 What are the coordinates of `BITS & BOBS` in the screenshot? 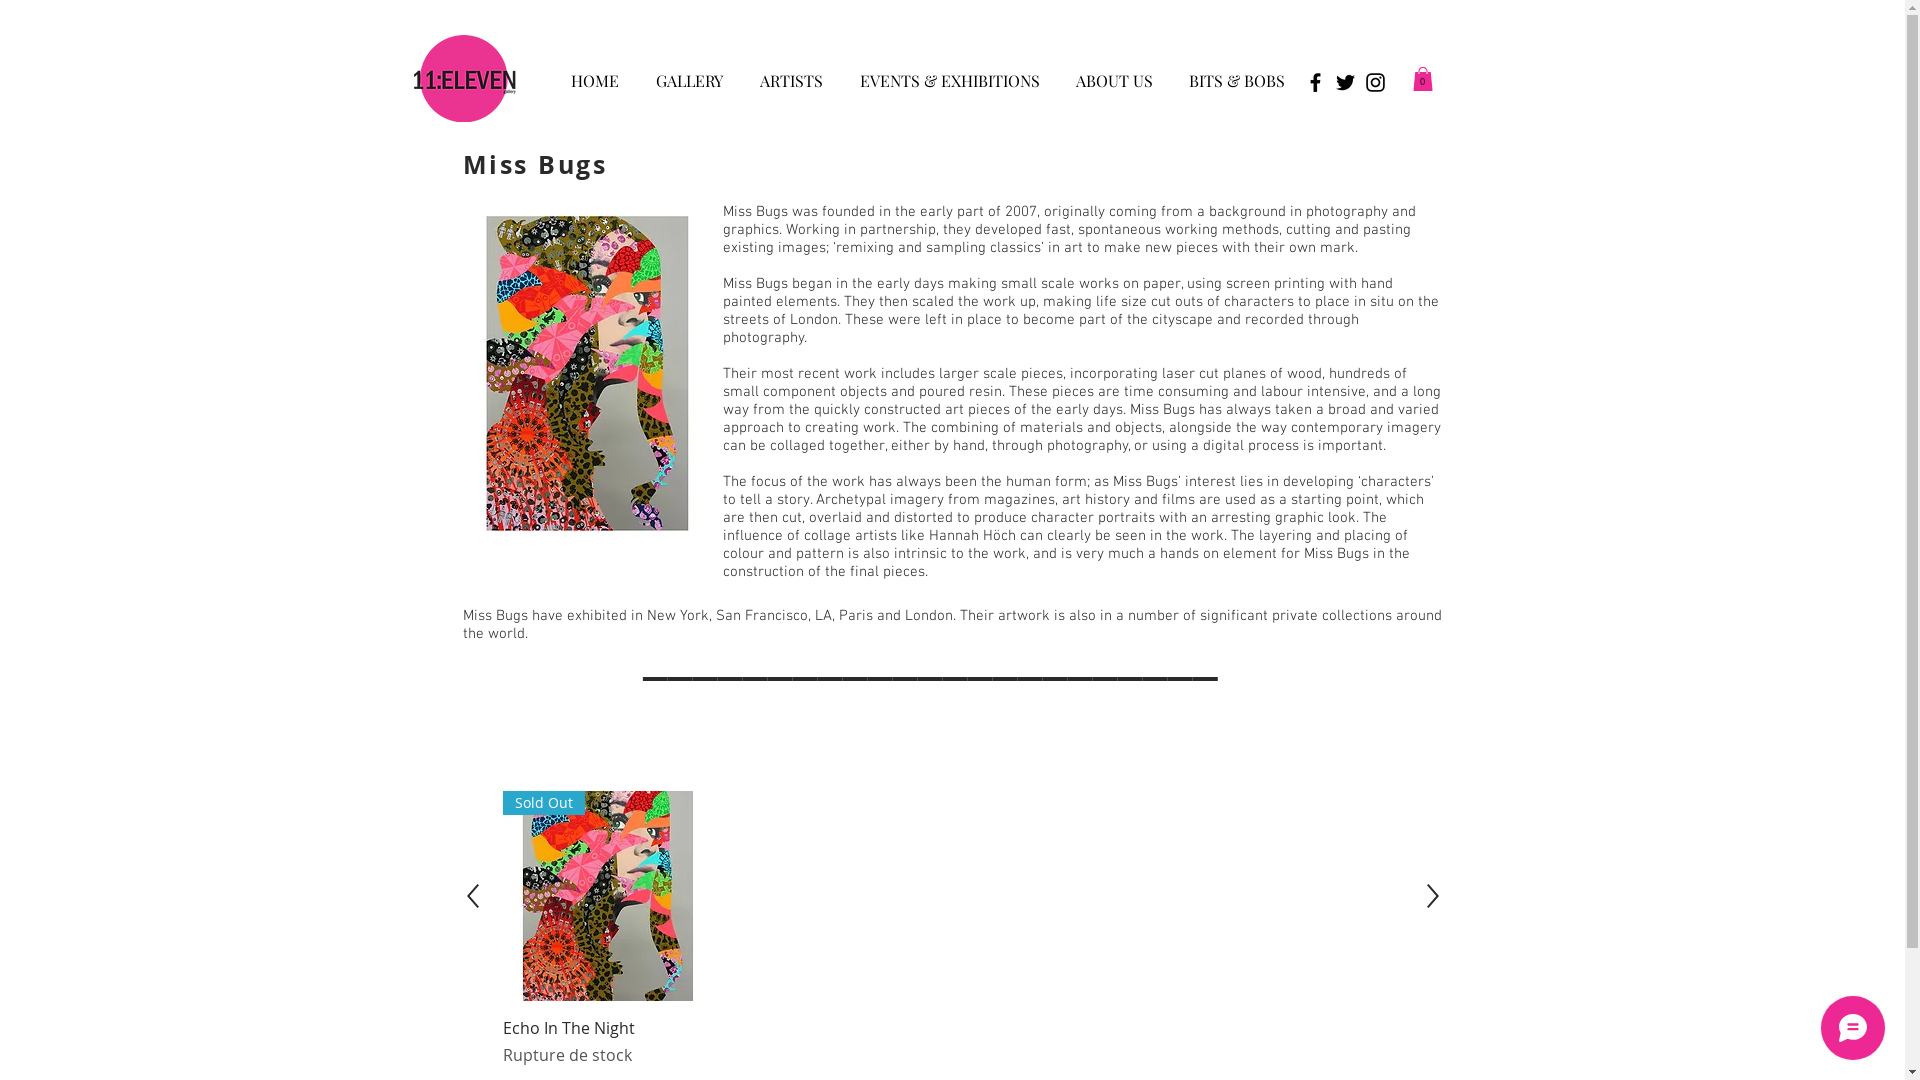 It's located at (1236, 72).